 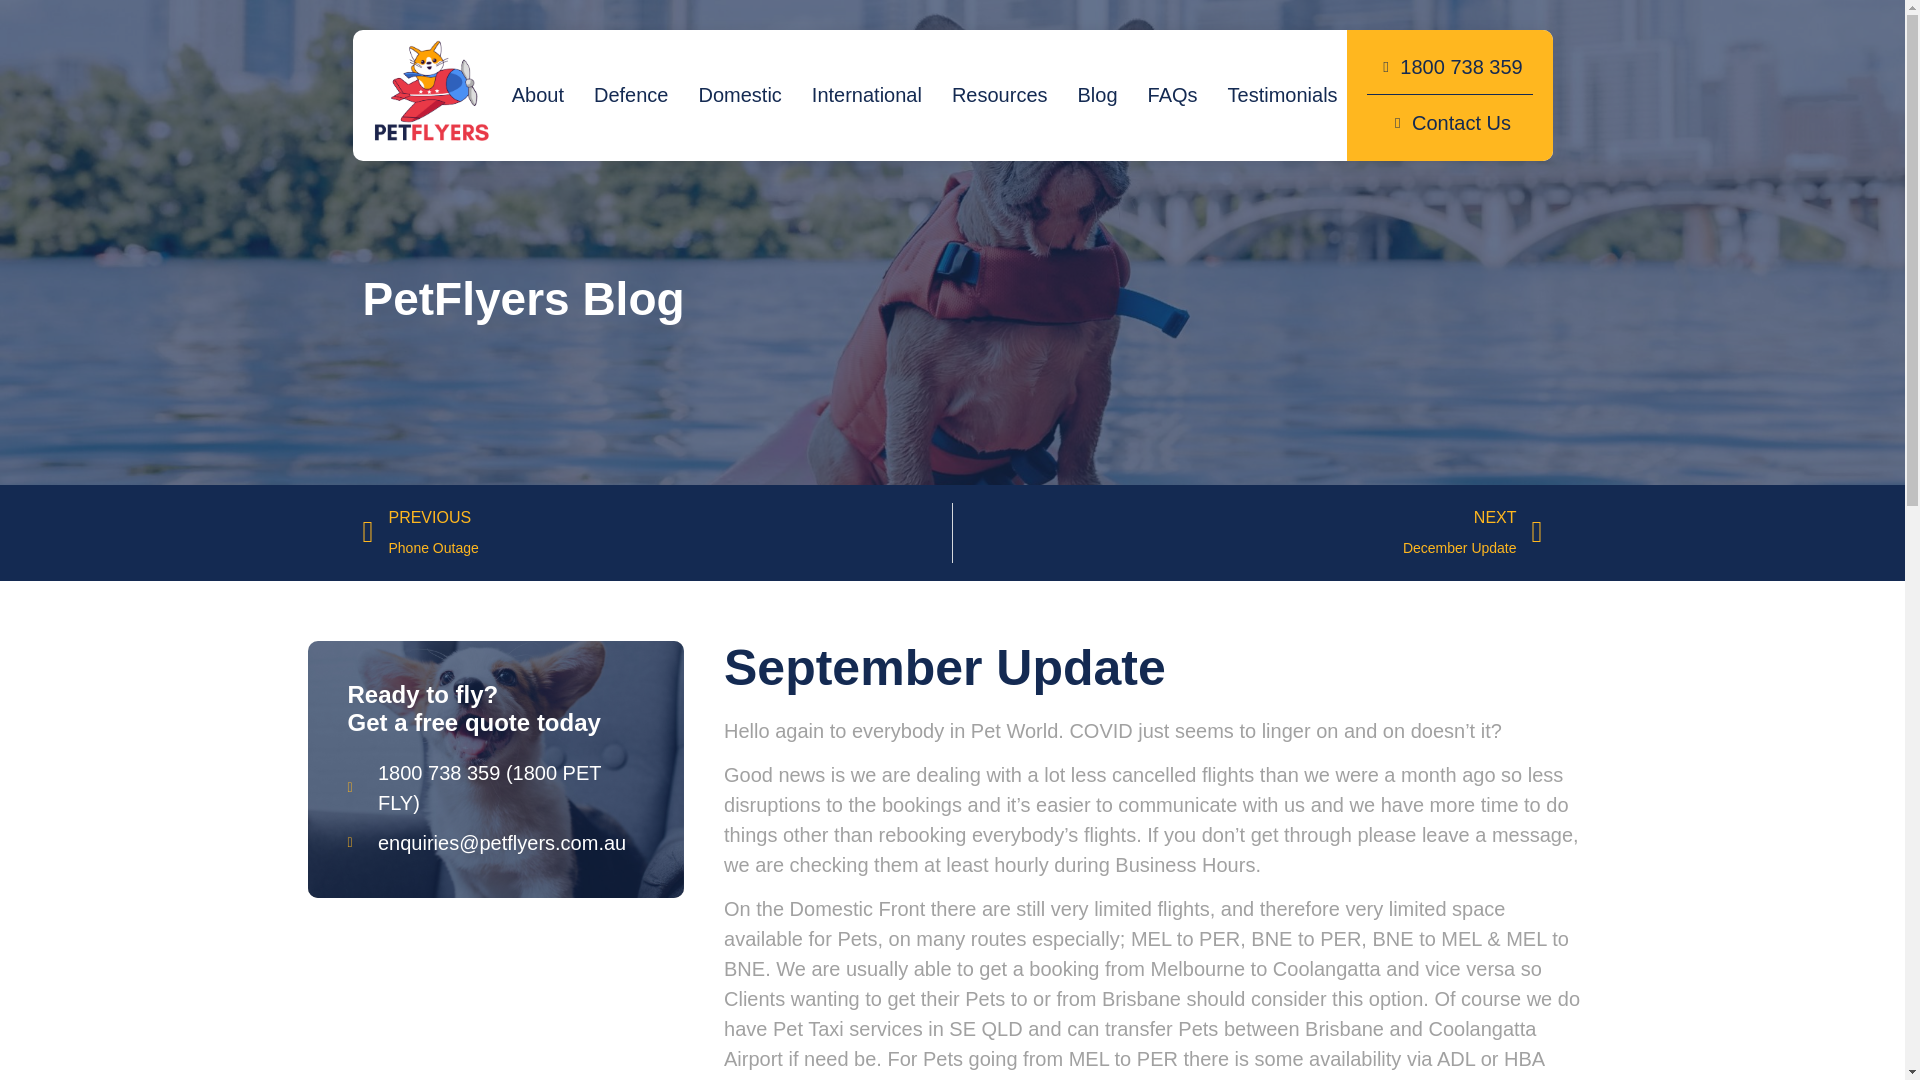 I want to click on About, so click(x=538, y=95).